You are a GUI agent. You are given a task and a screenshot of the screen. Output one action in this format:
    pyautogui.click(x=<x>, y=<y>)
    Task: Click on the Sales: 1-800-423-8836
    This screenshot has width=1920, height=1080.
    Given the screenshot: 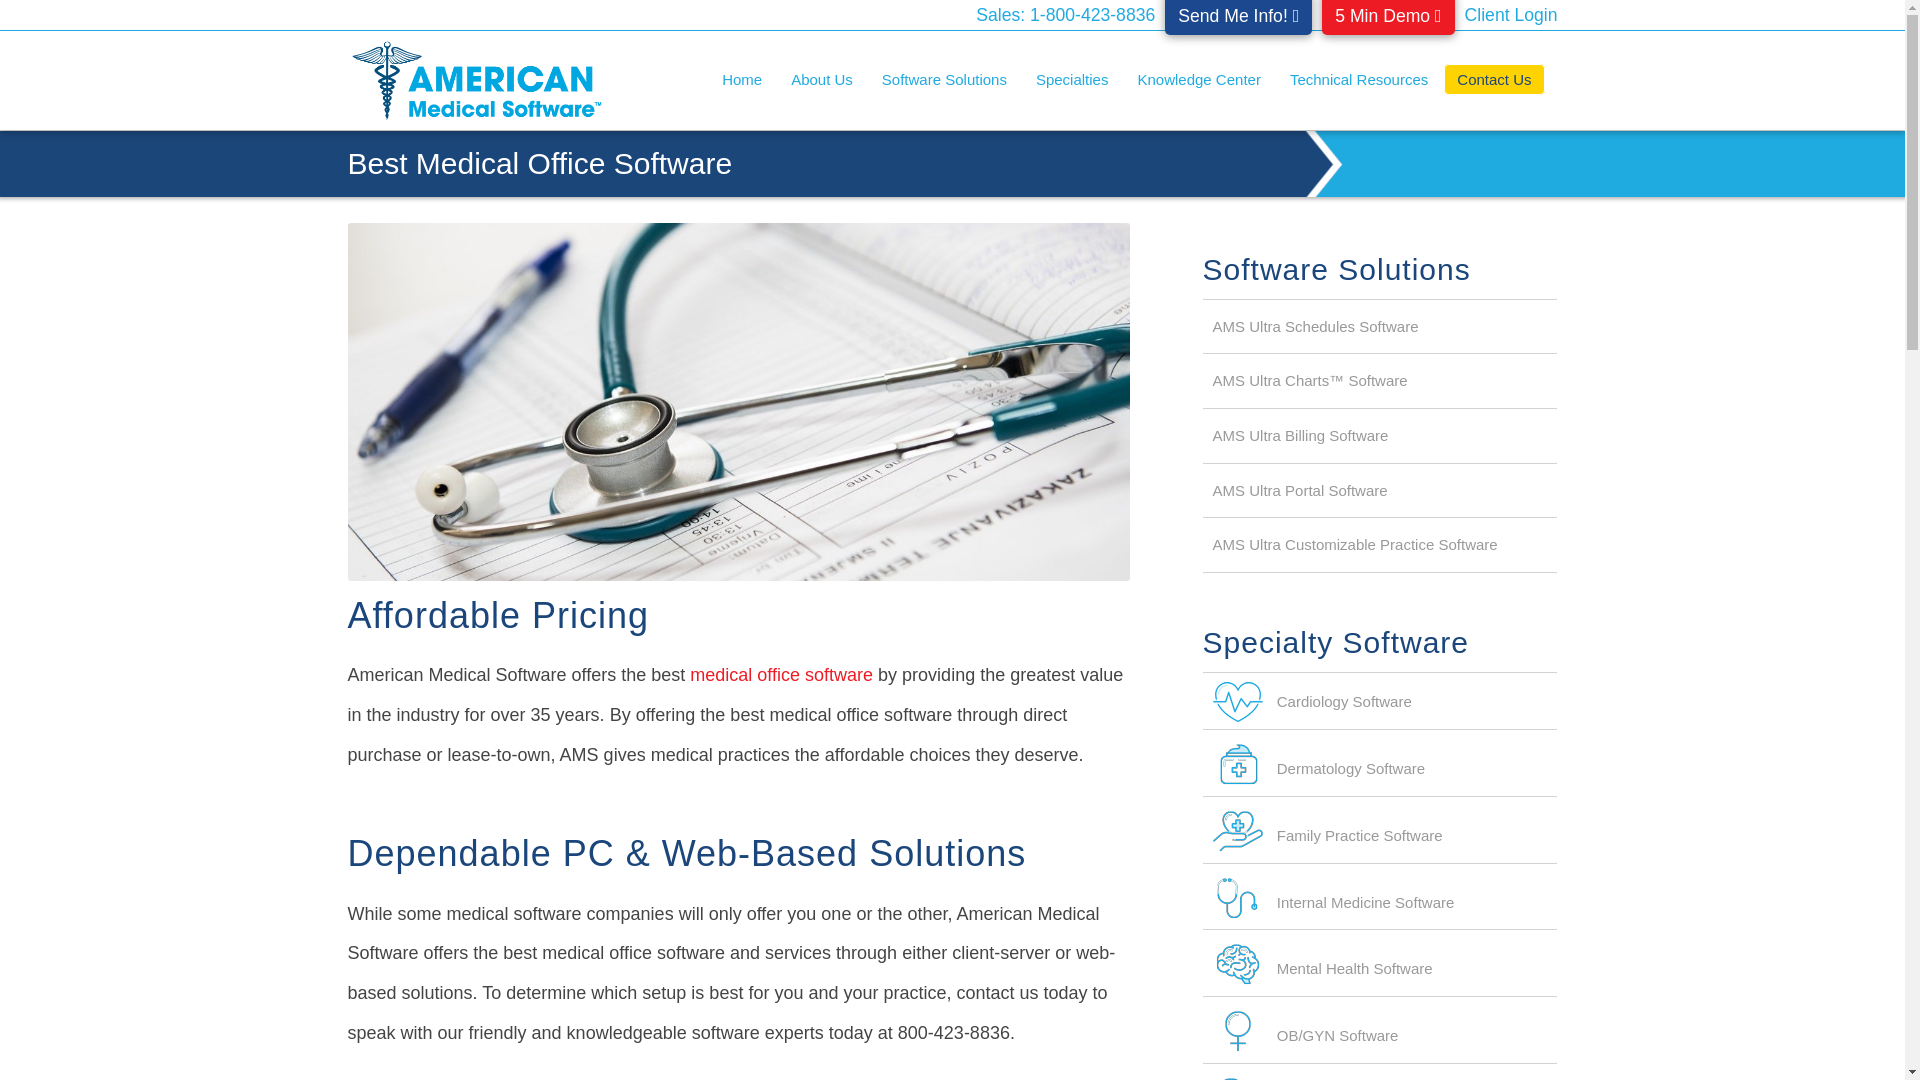 What is the action you would take?
    pyautogui.click(x=1065, y=15)
    